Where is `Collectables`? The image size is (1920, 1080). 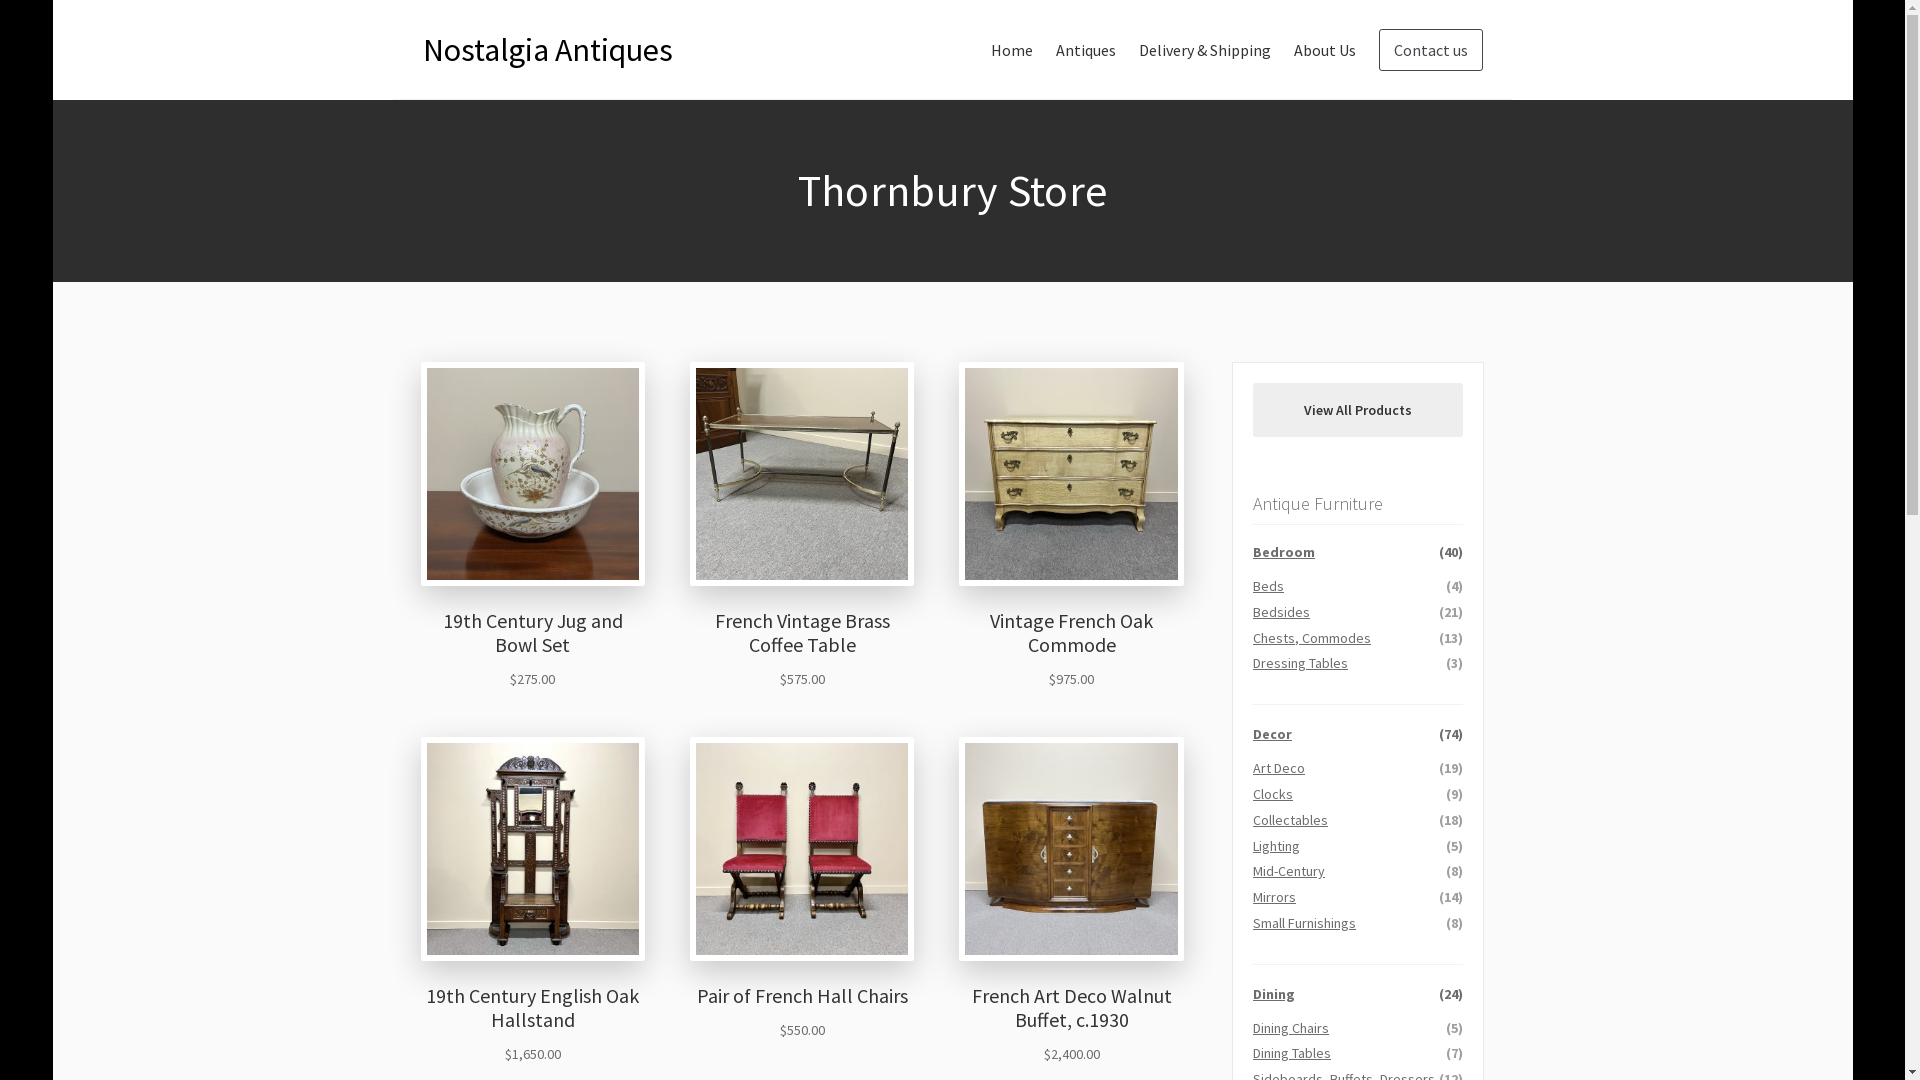
Collectables is located at coordinates (1290, 820).